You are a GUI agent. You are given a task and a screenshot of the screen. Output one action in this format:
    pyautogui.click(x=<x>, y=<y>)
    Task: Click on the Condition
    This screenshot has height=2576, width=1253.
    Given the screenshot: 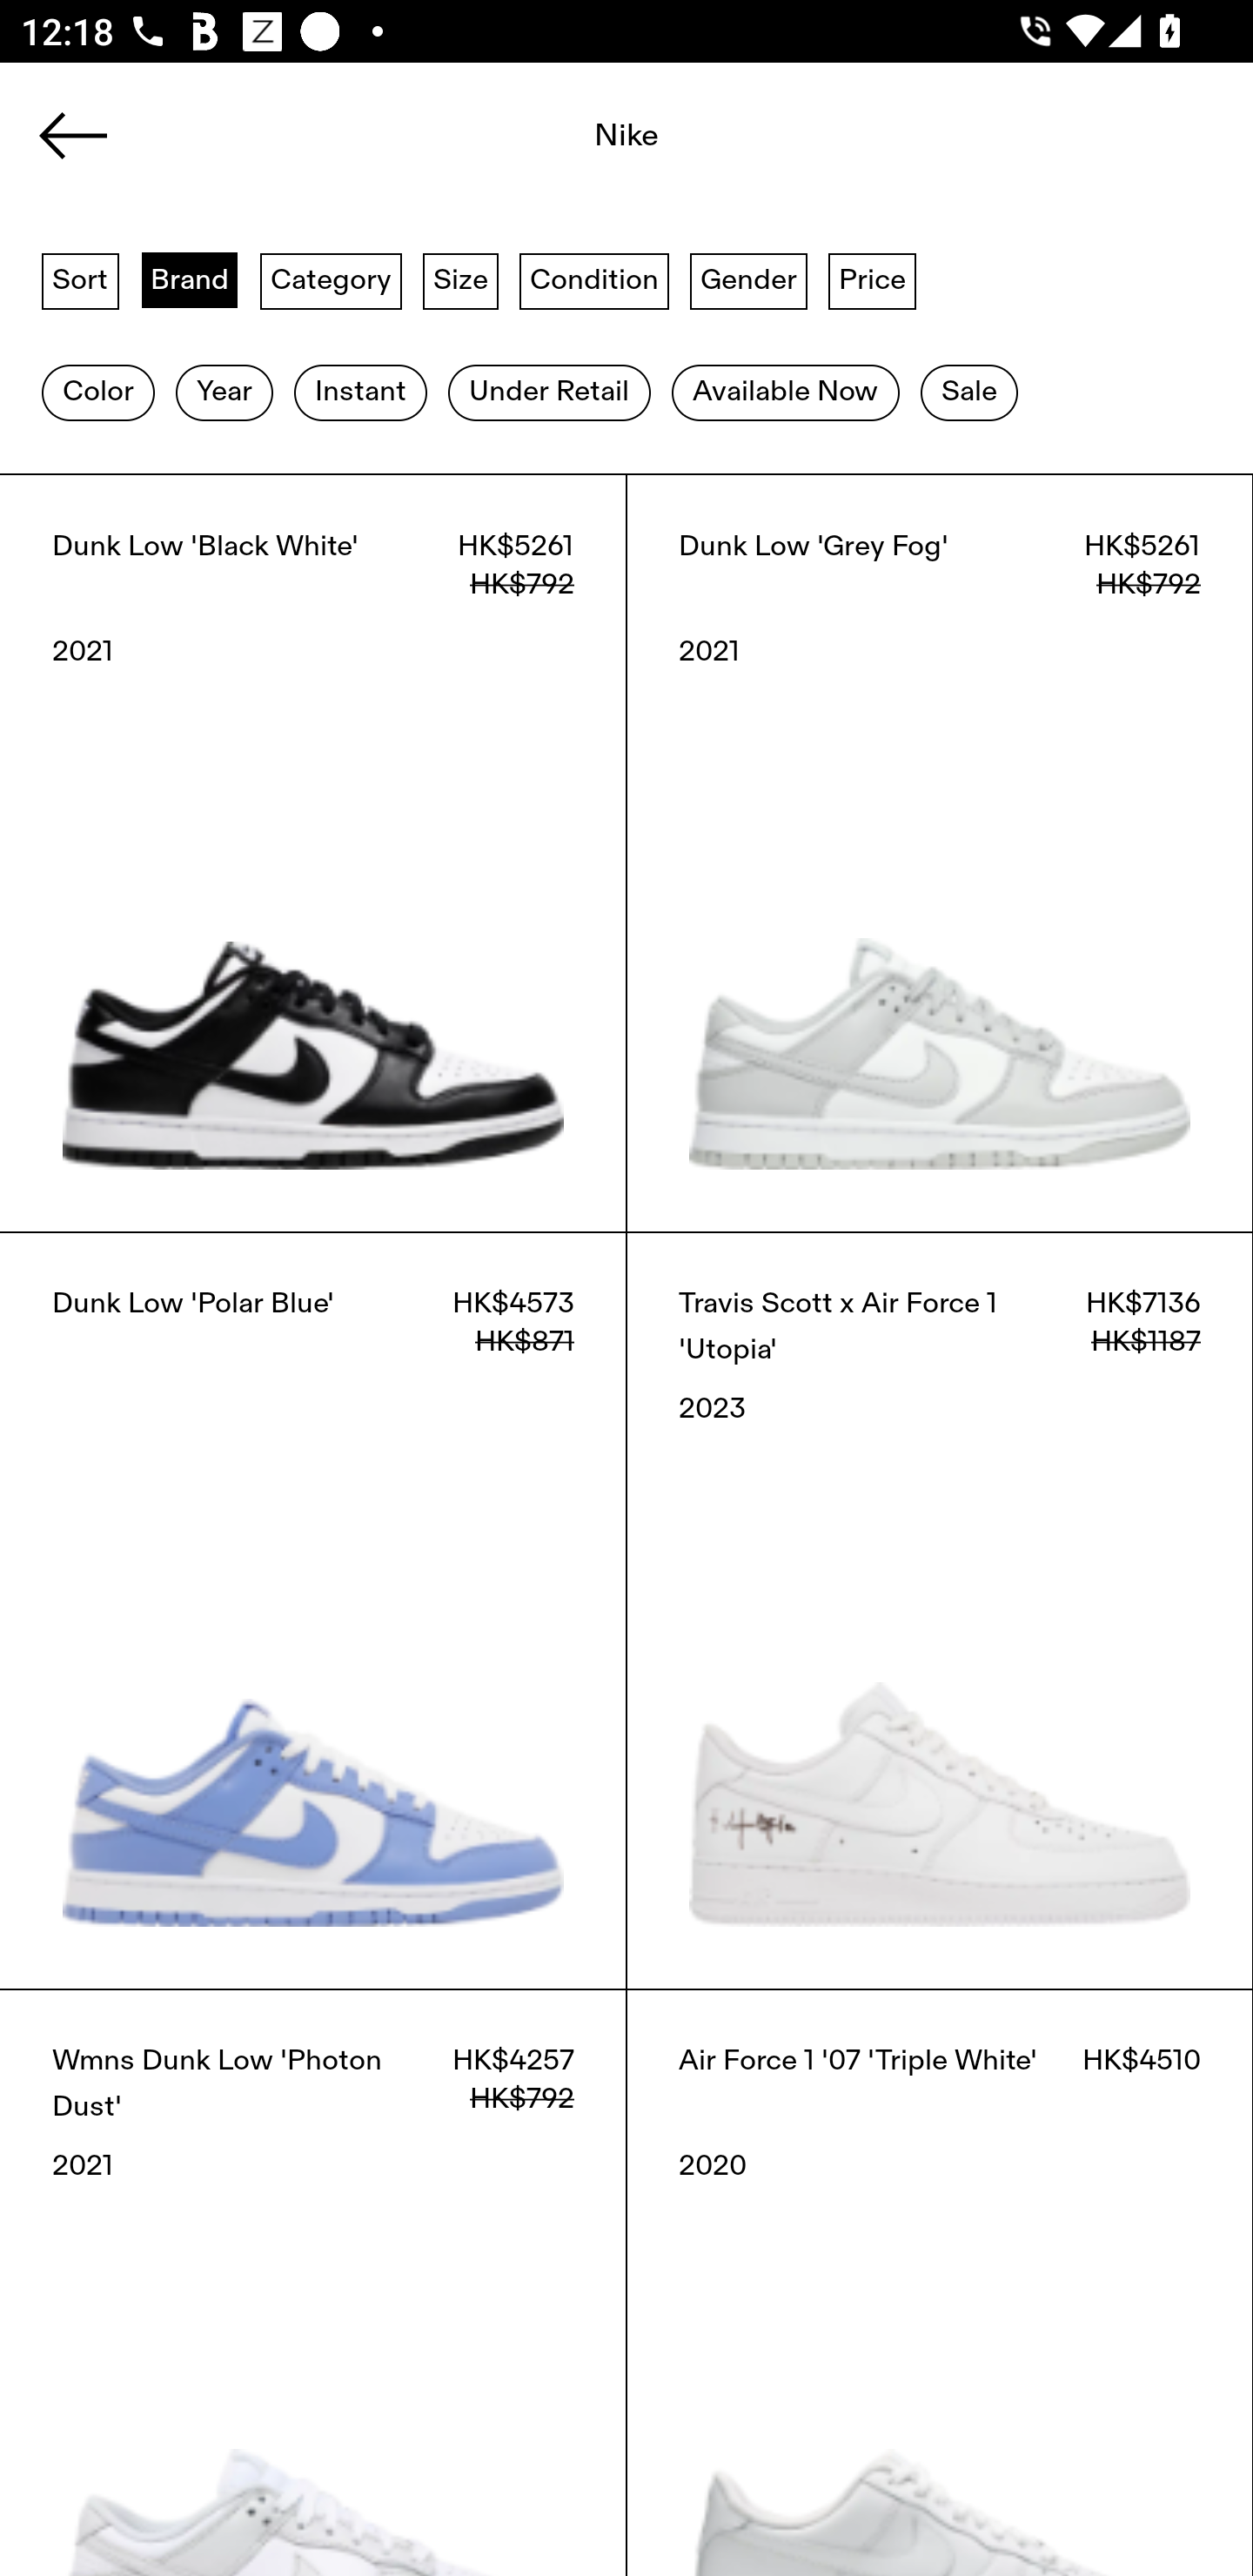 What is the action you would take?
    pyautogui.click(x=593, y=279)
    